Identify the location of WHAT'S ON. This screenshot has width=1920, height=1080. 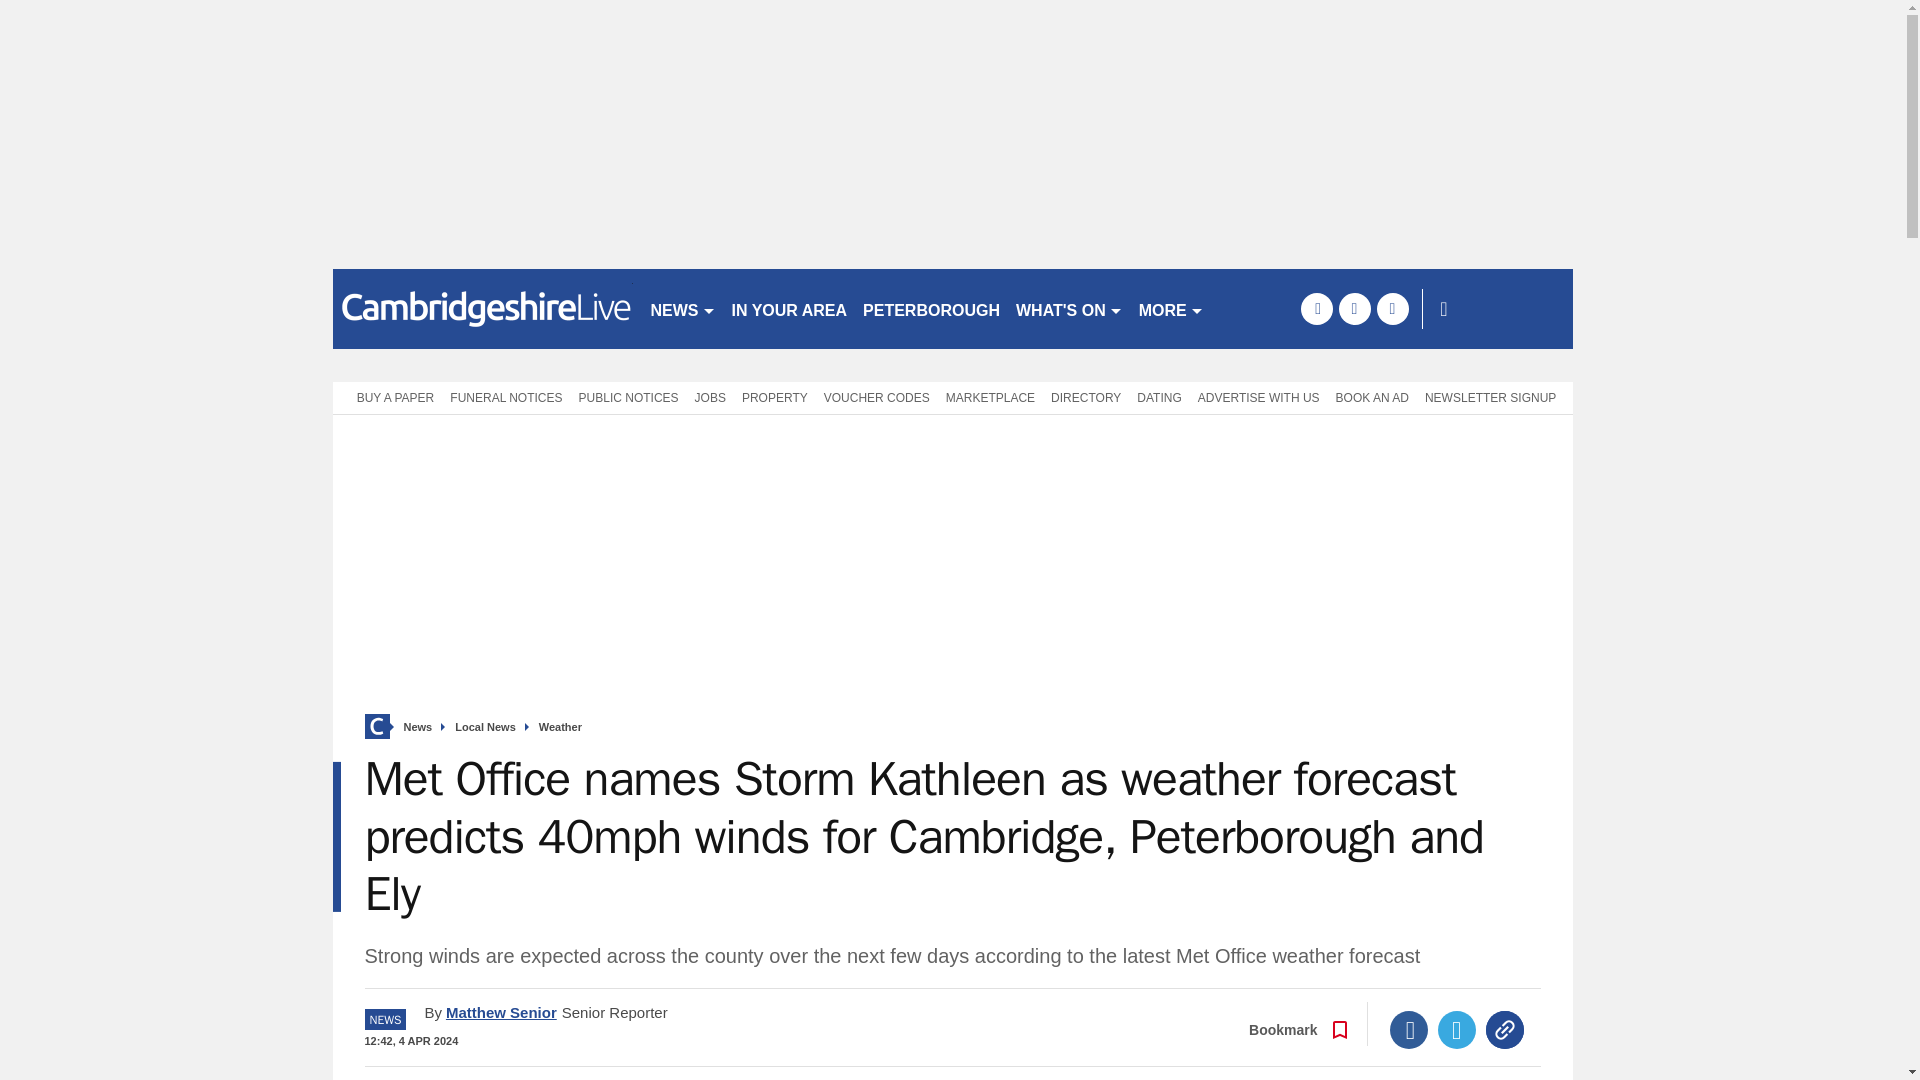
(1069, 308).